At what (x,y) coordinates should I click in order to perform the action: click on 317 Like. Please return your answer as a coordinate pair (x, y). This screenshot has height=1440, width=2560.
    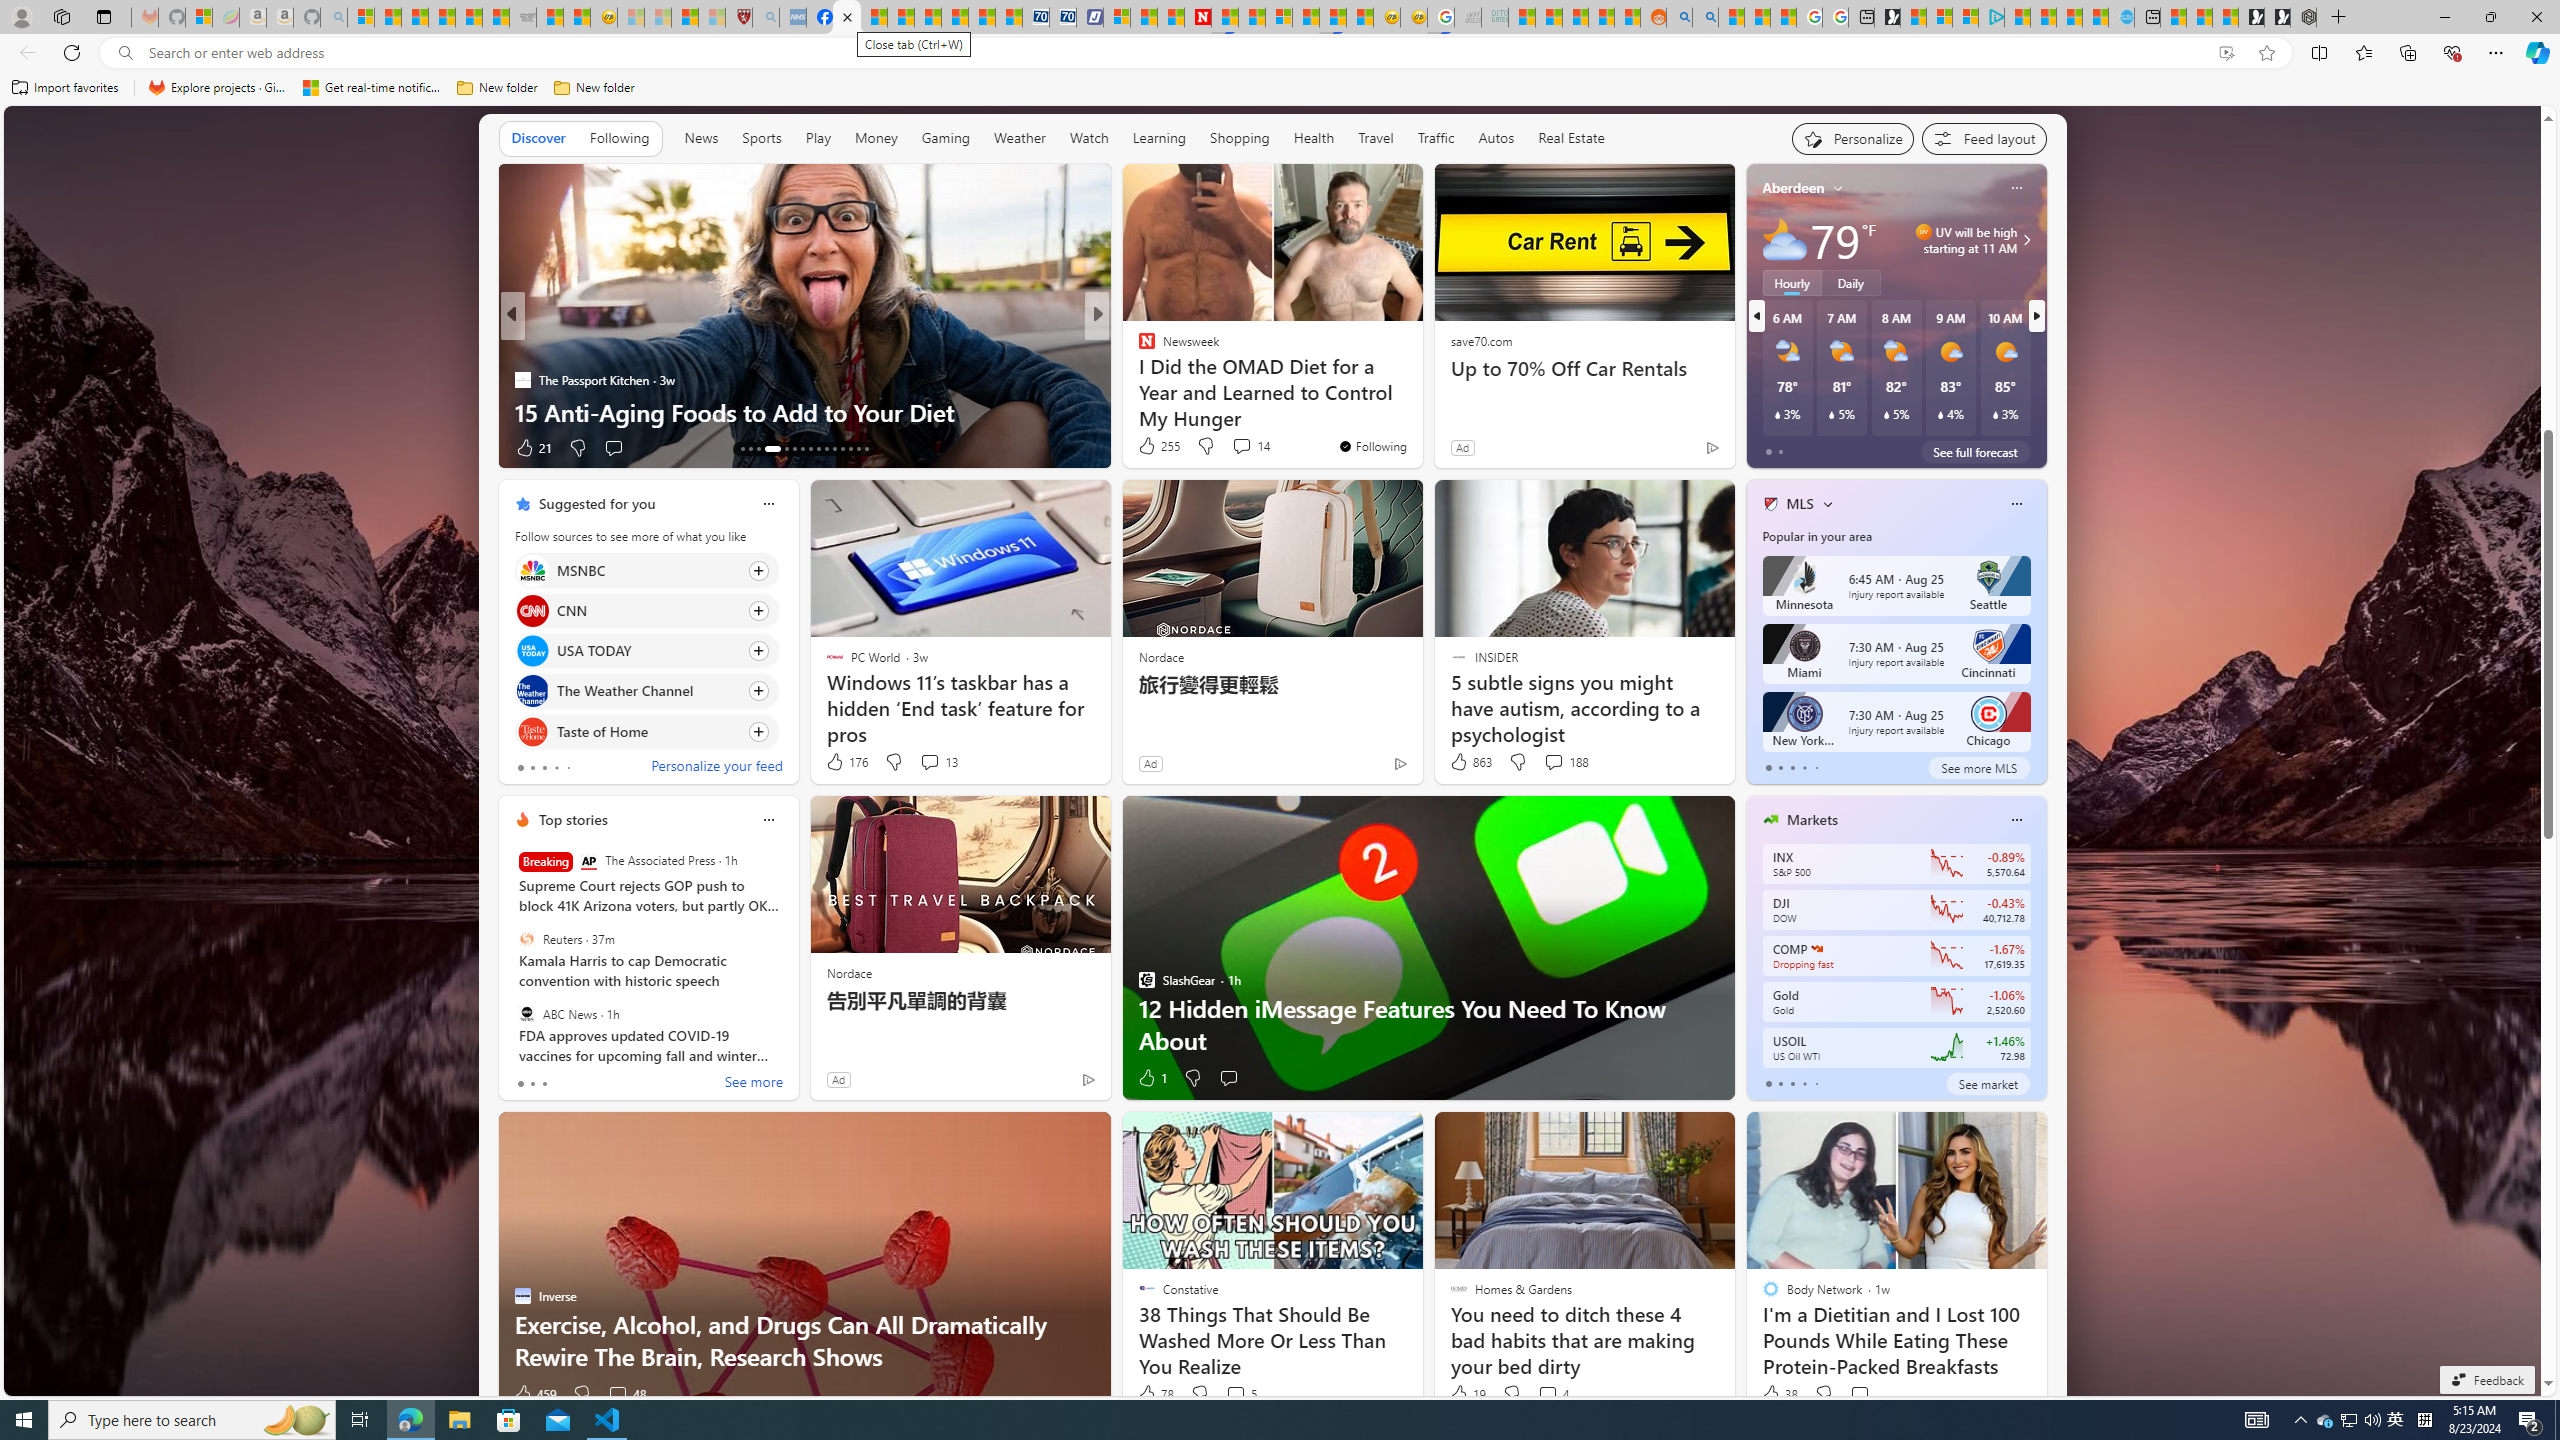
    Looking at the image, I should click on (1152, 448).